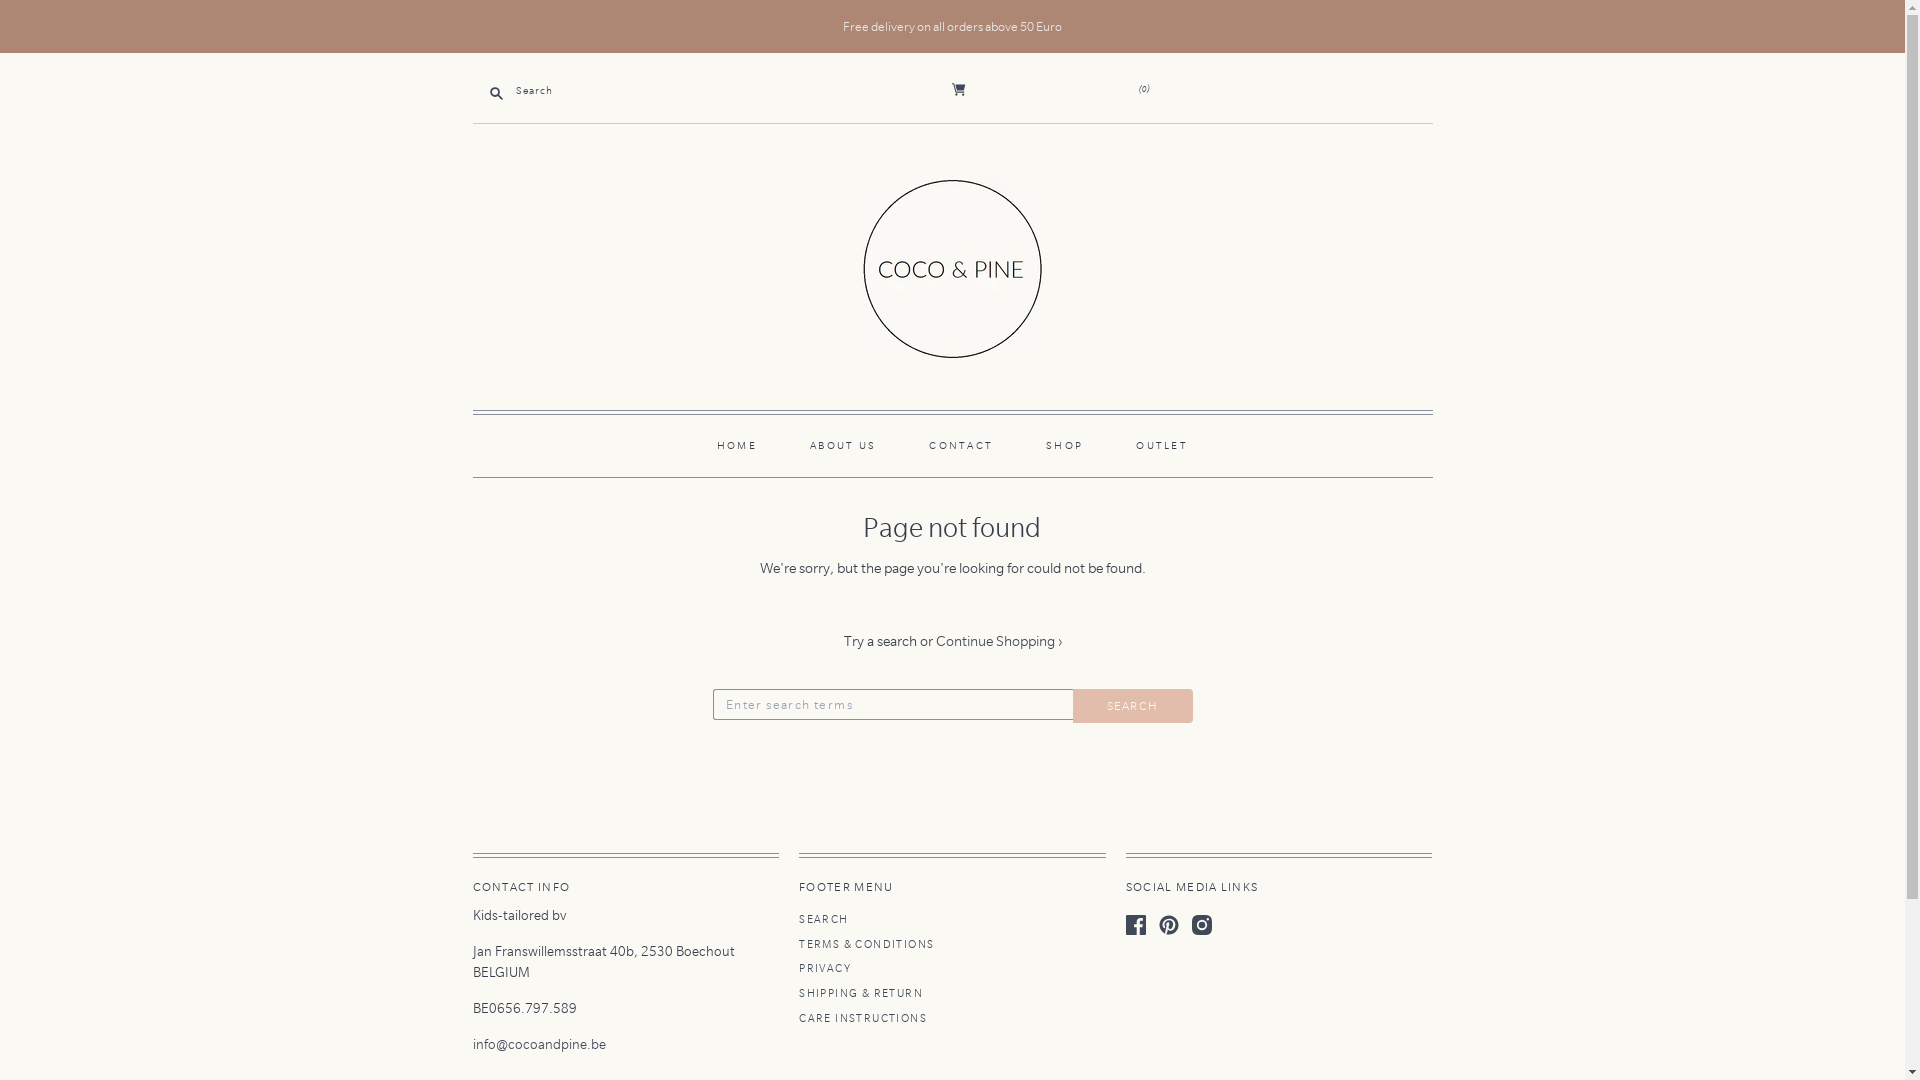  Describe the element at coordinates (961, 446) in the screenshot. I see `CONTACT` at that location.